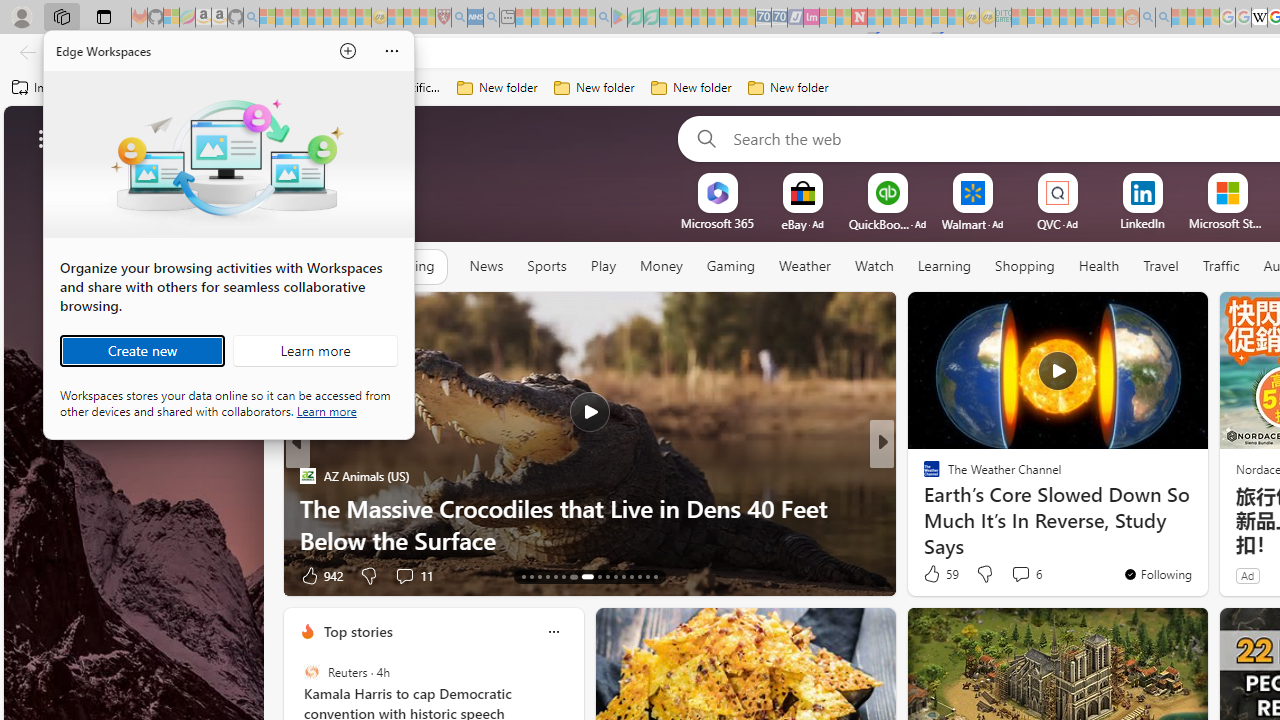 The width and height of the screenshot is (1280, 720). What do you see at coordinates (936, 574) in the screenshot?
I see `152 Like` at bounding box center [936, 574].